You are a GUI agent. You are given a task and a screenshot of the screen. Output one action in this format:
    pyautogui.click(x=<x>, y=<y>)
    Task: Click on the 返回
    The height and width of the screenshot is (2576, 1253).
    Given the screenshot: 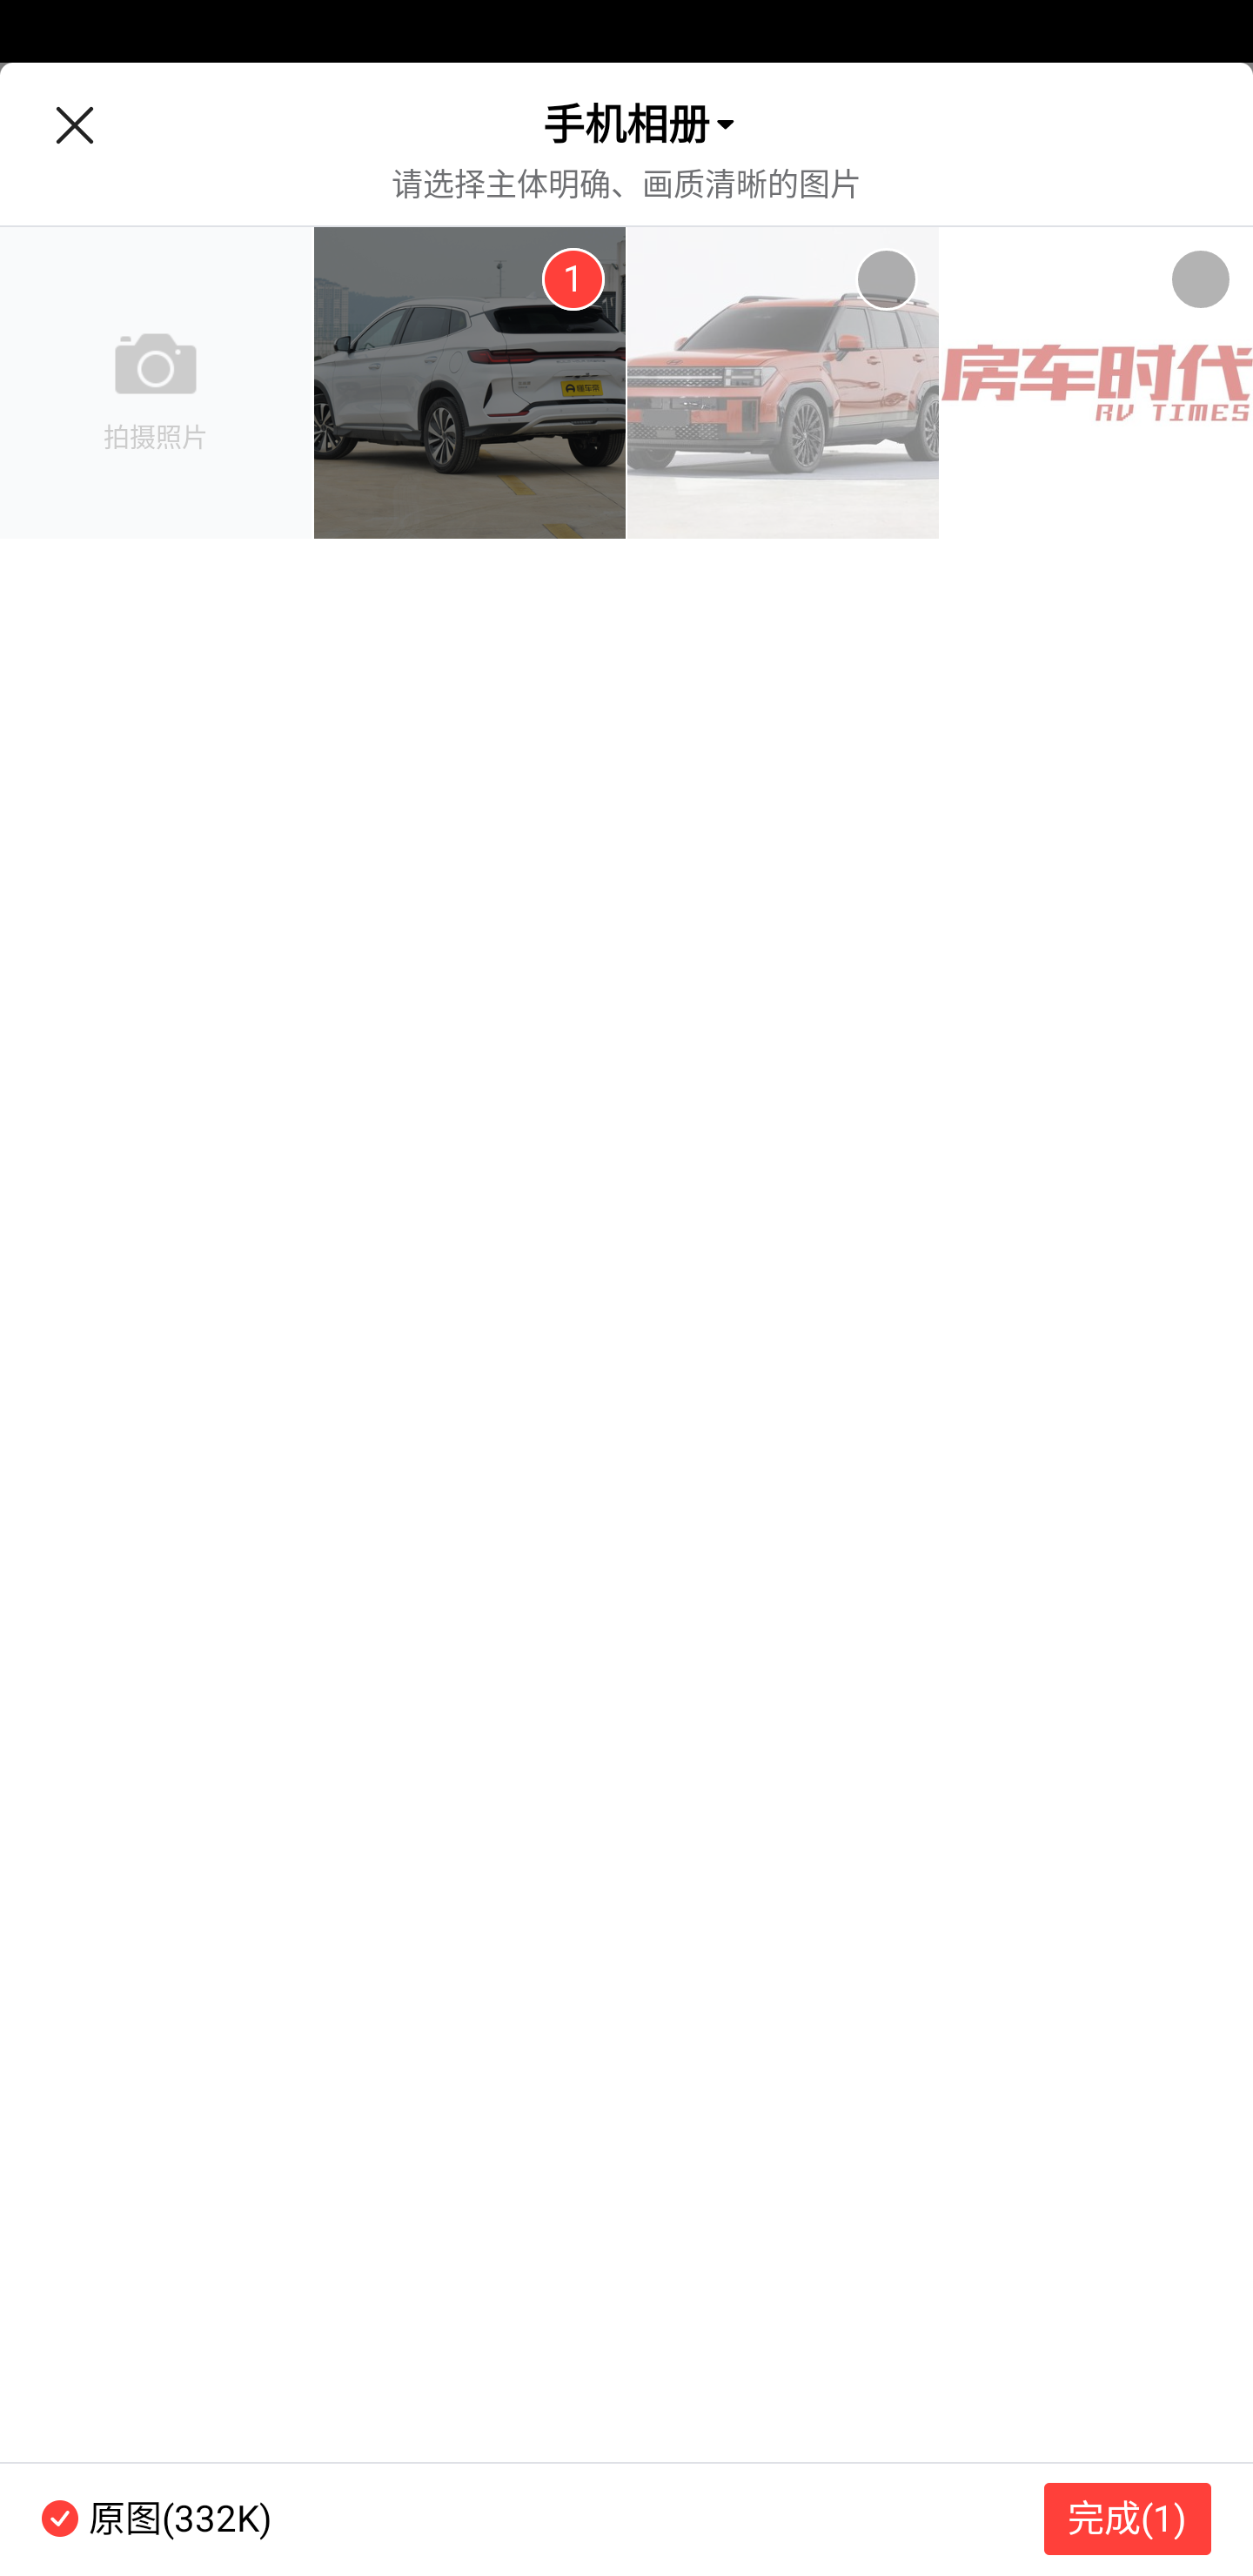 What is the action you would take?
    pyautogui.click(x=74, y=125)
    